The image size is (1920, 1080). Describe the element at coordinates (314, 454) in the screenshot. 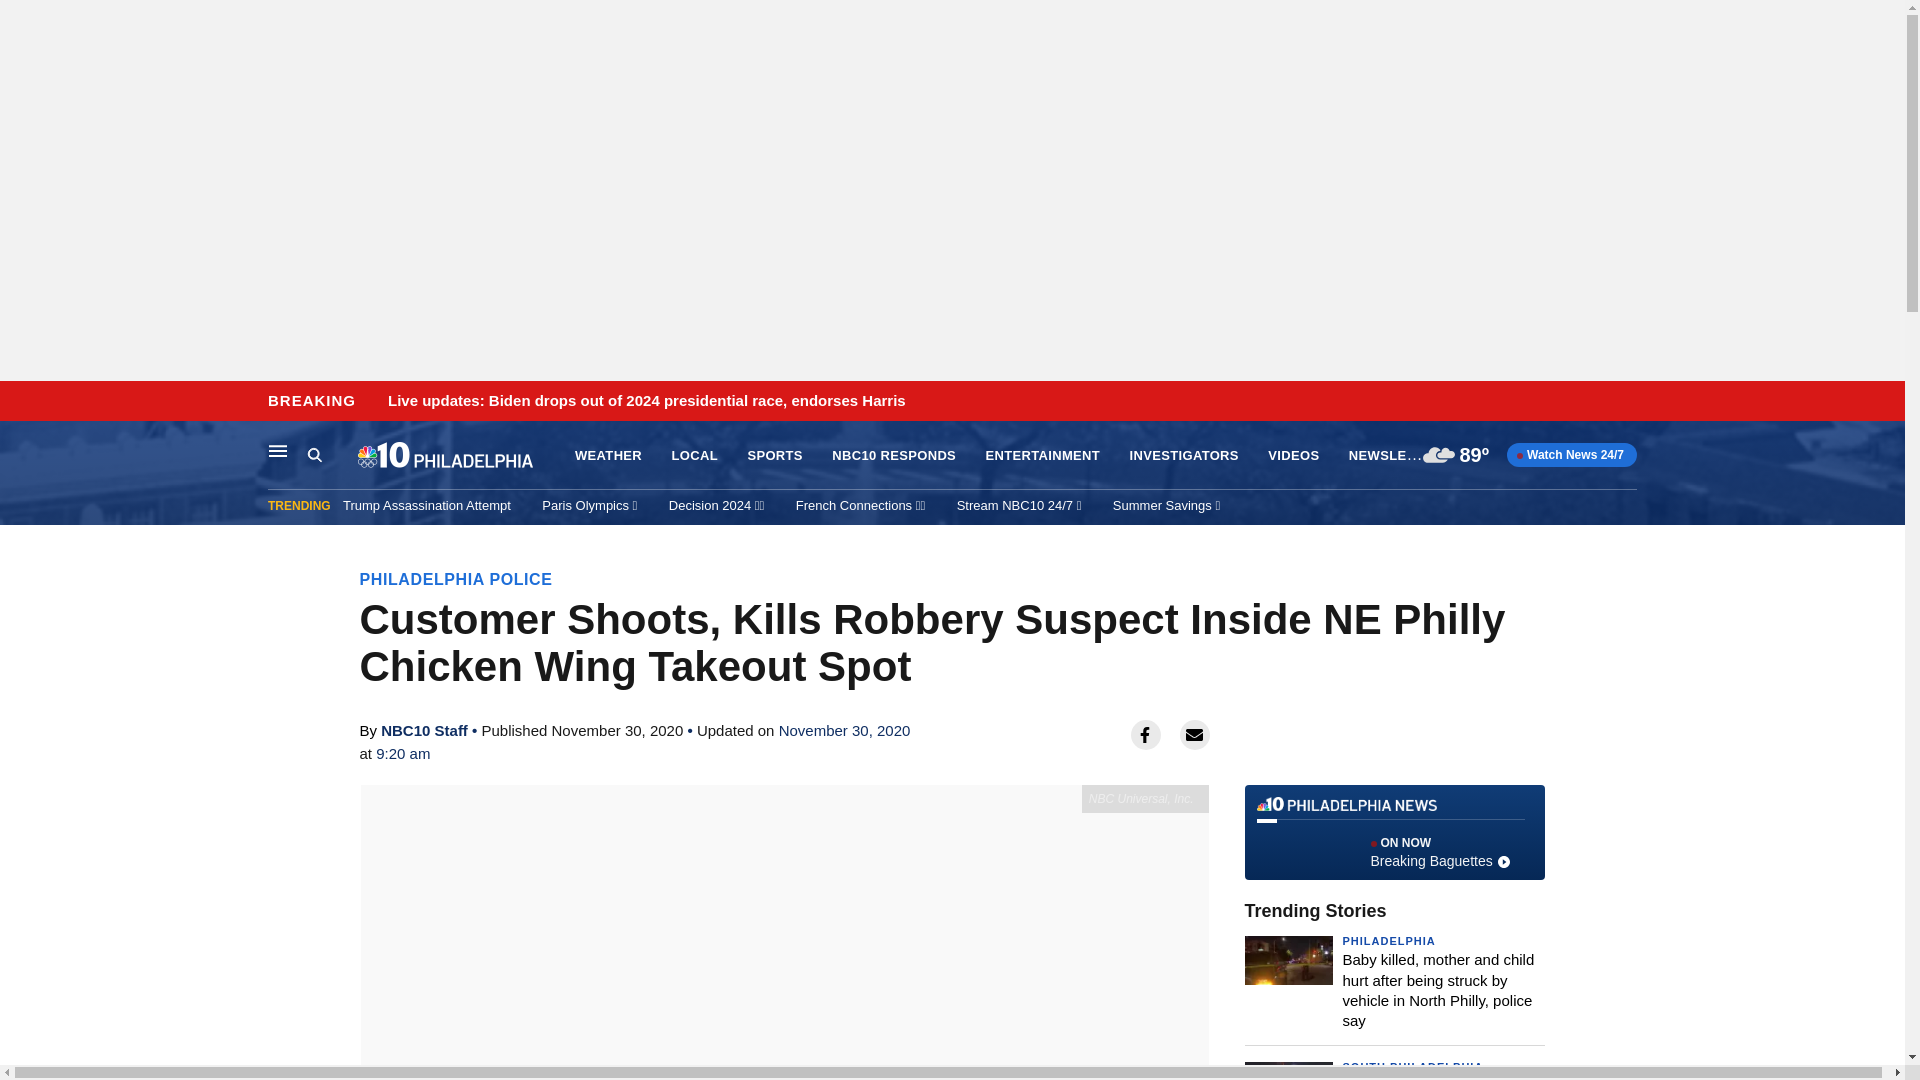

I see `Search` at that location.